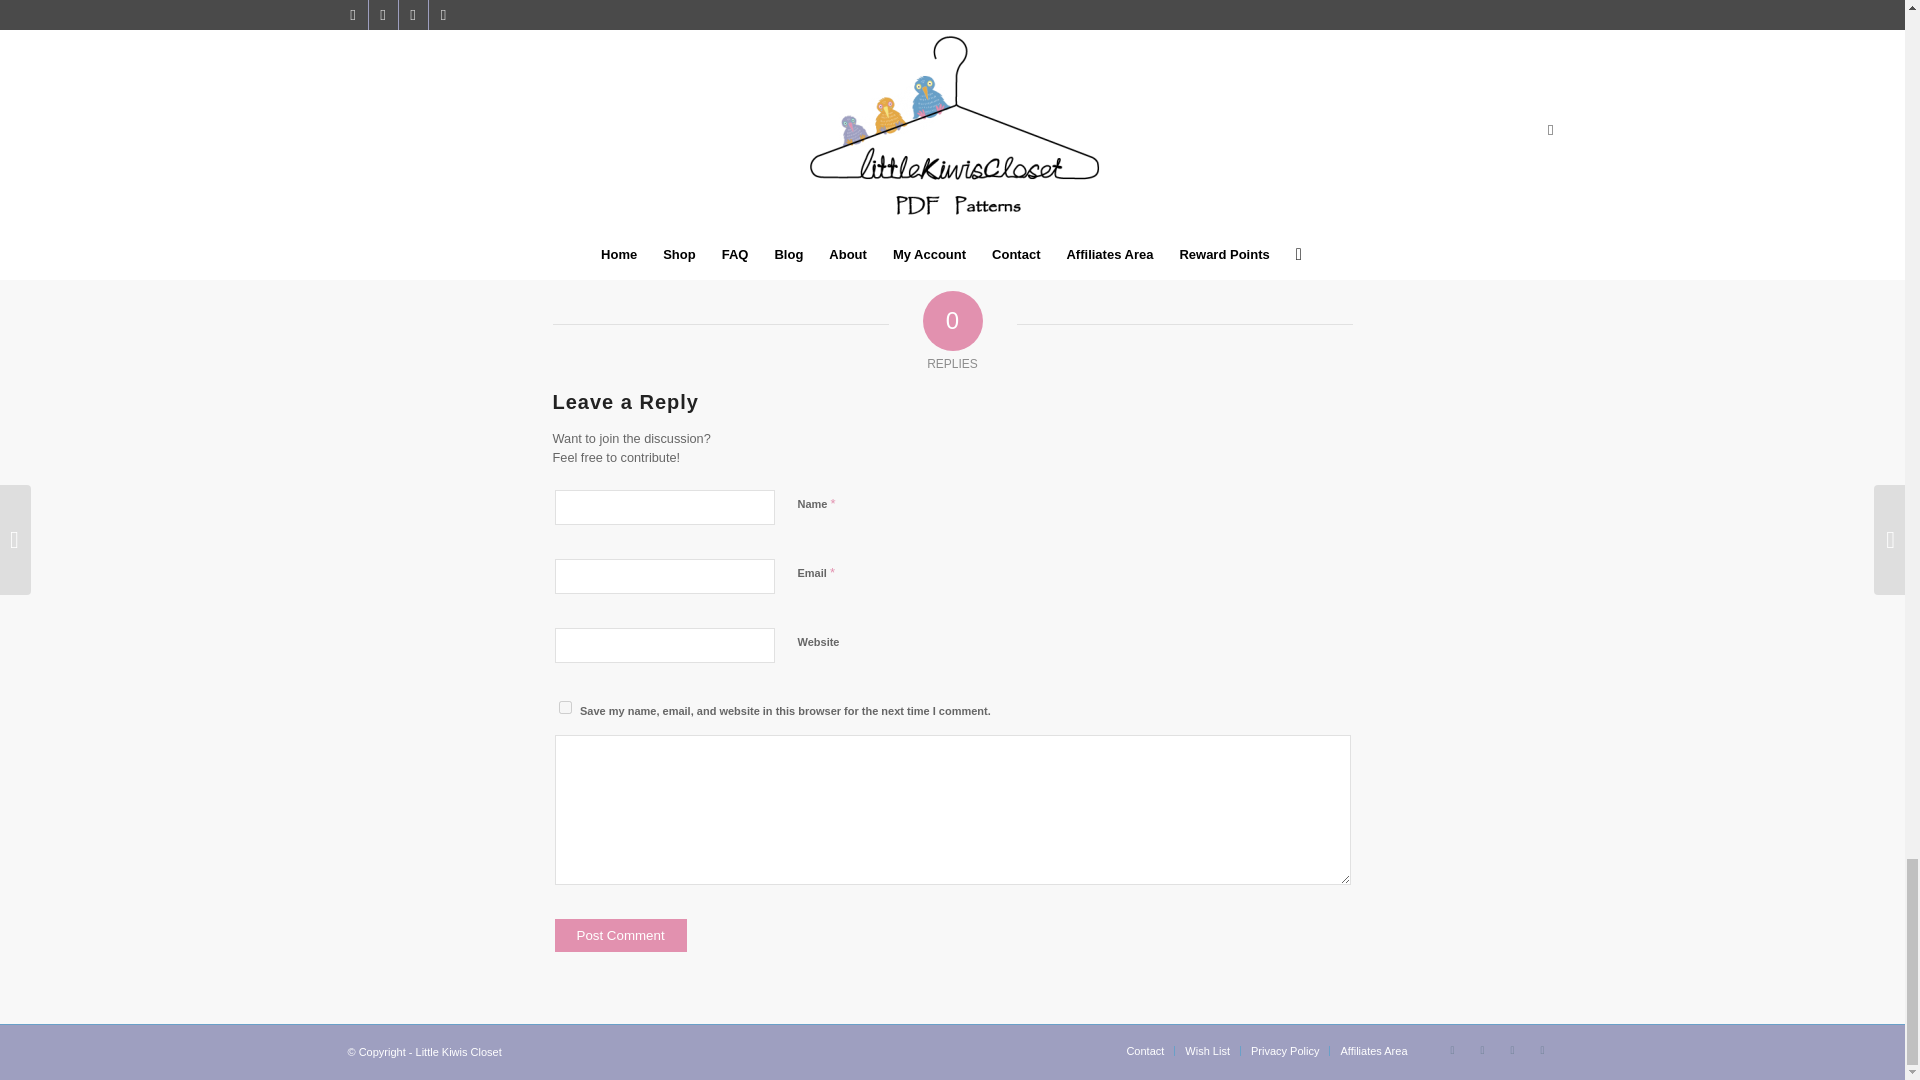 The height and width of the screenshot is (1080, 1920). Describe the element at coordinates (564, 706) in the screenshot. I see `yes` at that location.